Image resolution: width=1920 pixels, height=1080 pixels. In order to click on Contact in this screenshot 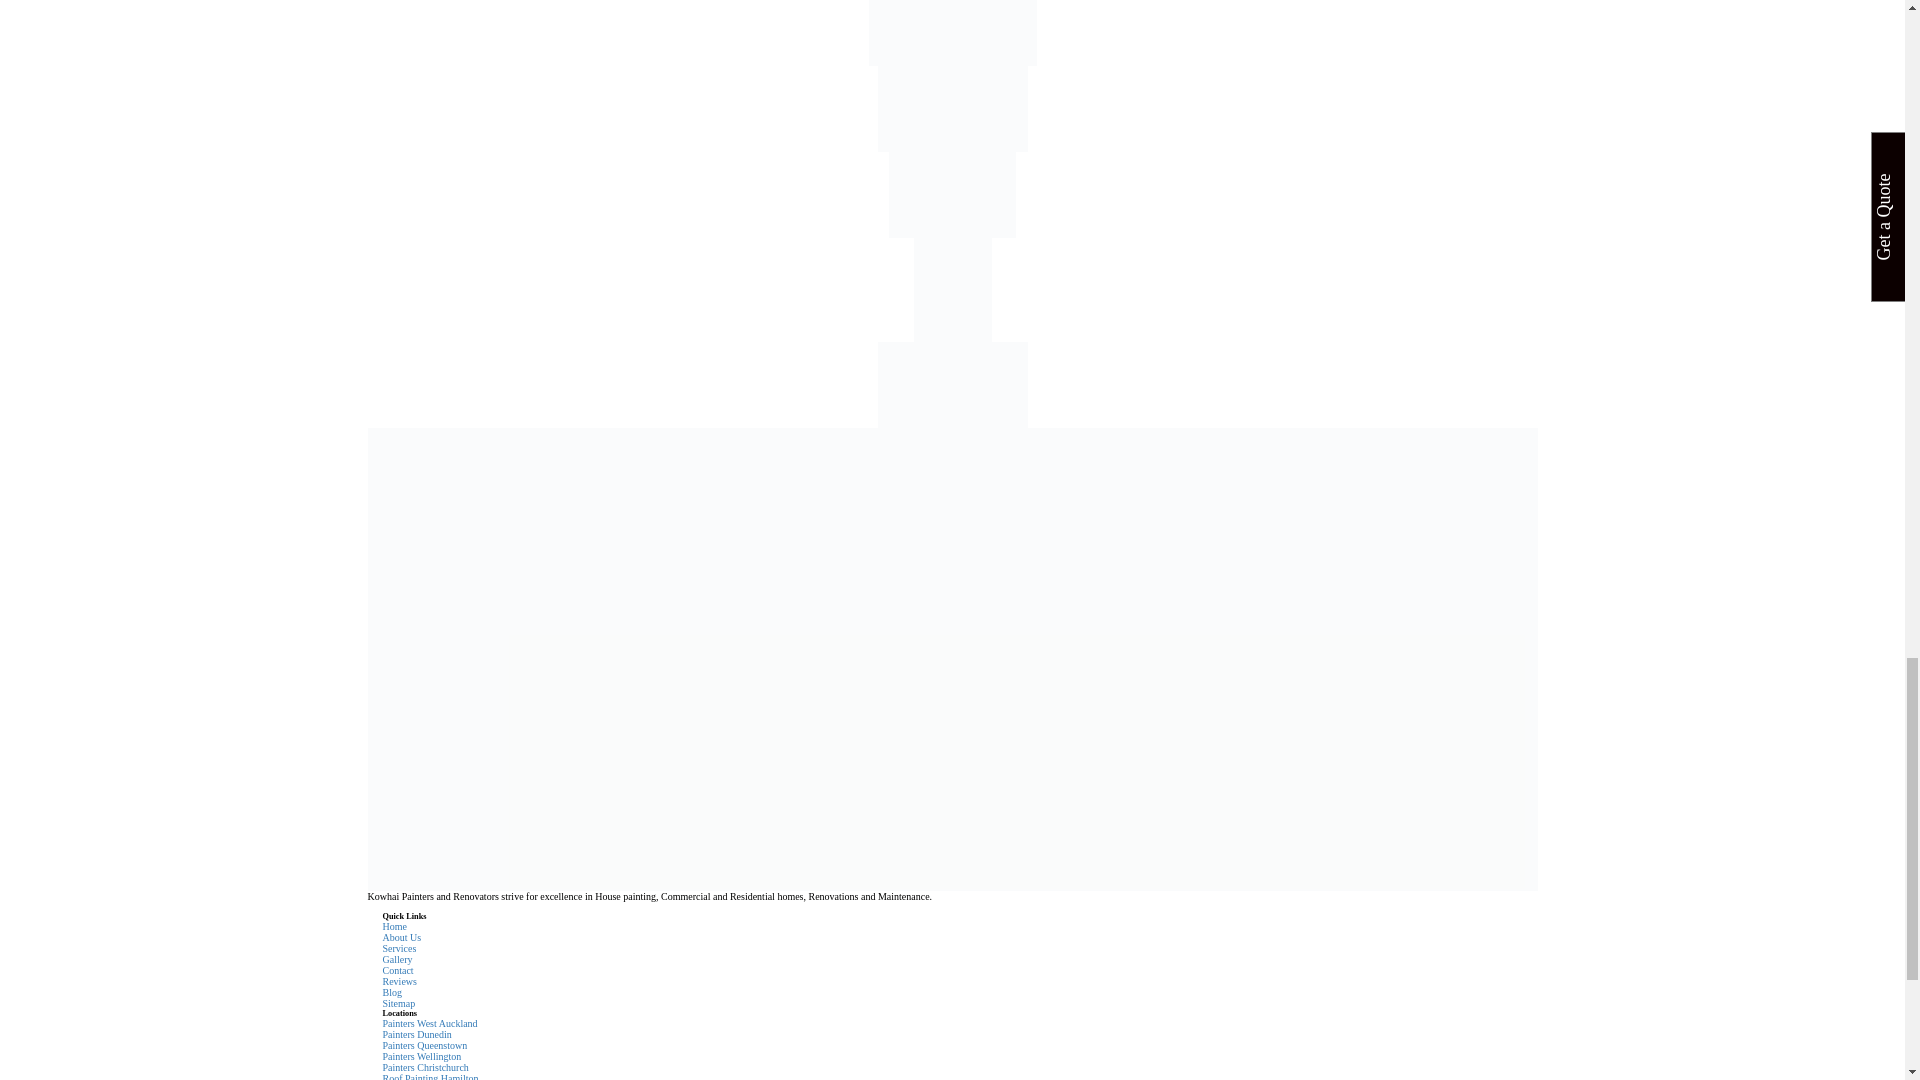, I will do `click(397, 970)`.